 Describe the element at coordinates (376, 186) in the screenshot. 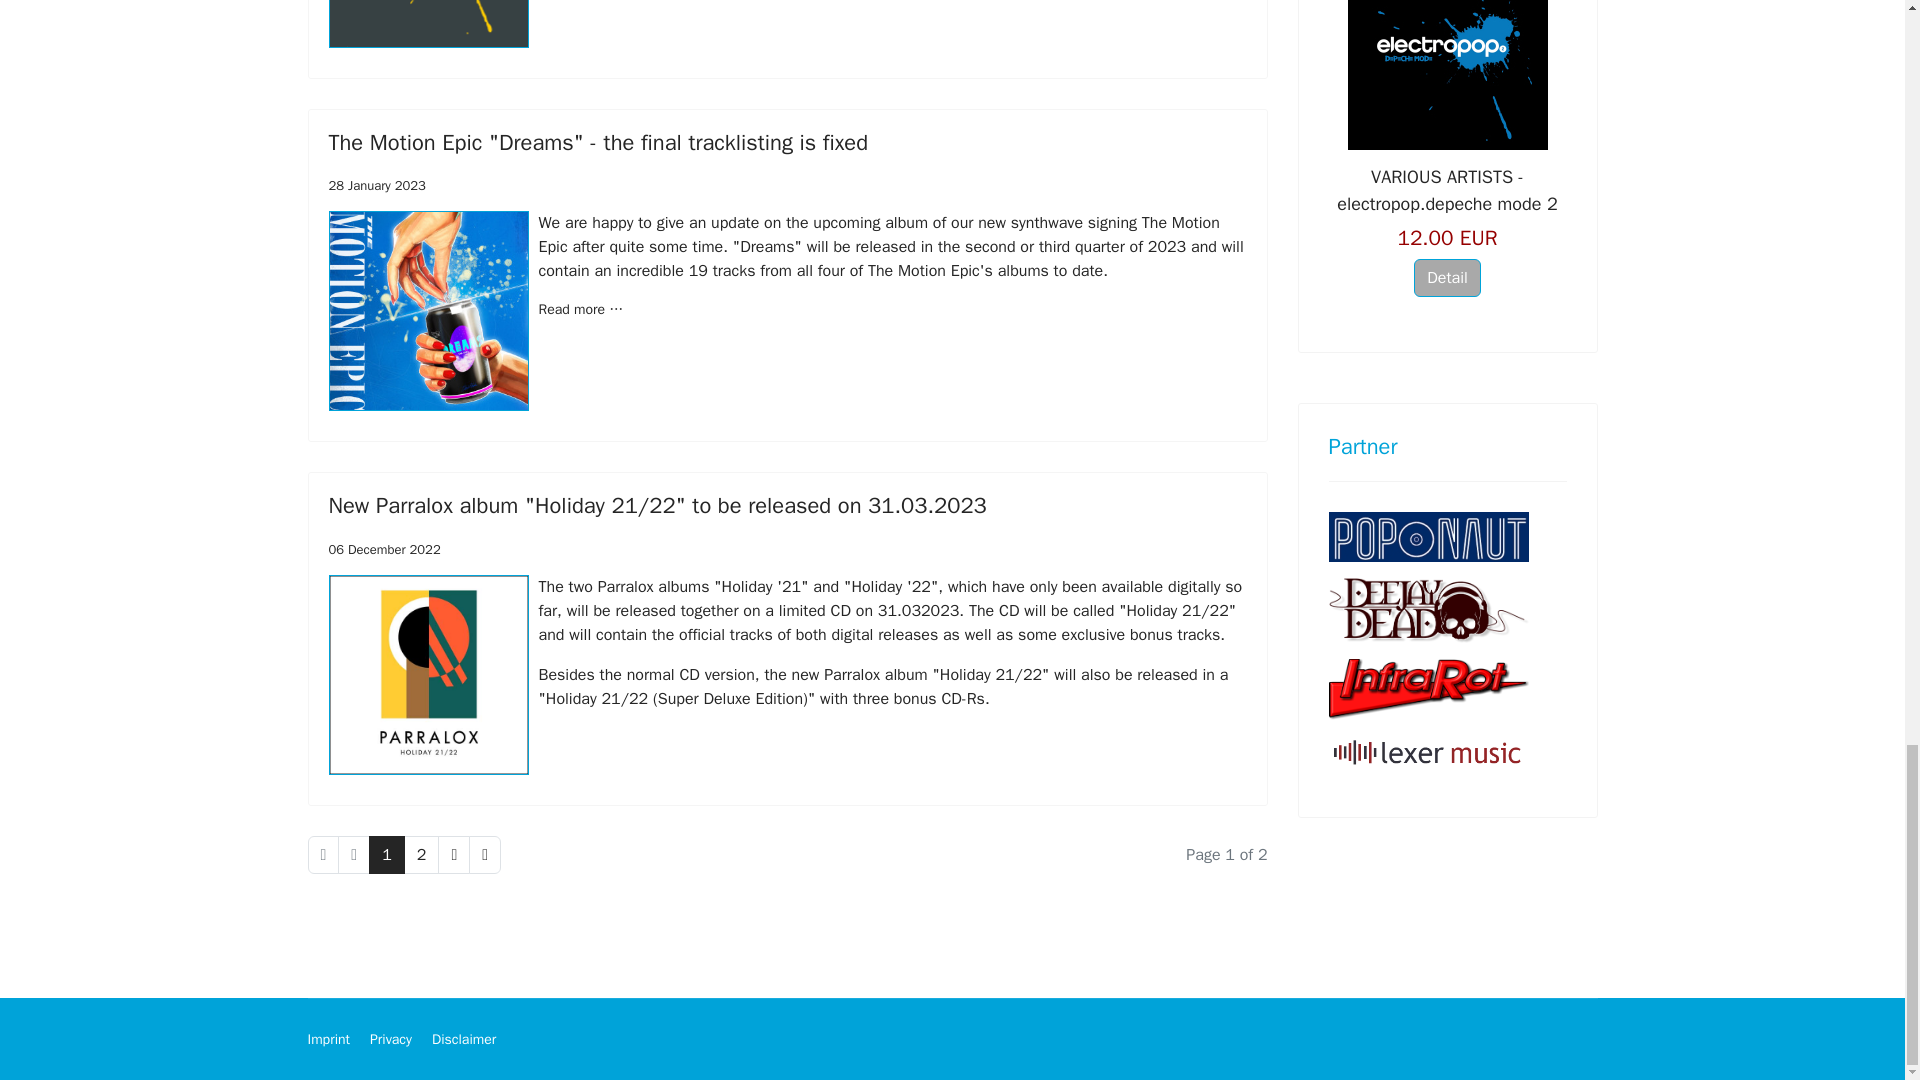

I see `Published: 28 January 2023` at that location.